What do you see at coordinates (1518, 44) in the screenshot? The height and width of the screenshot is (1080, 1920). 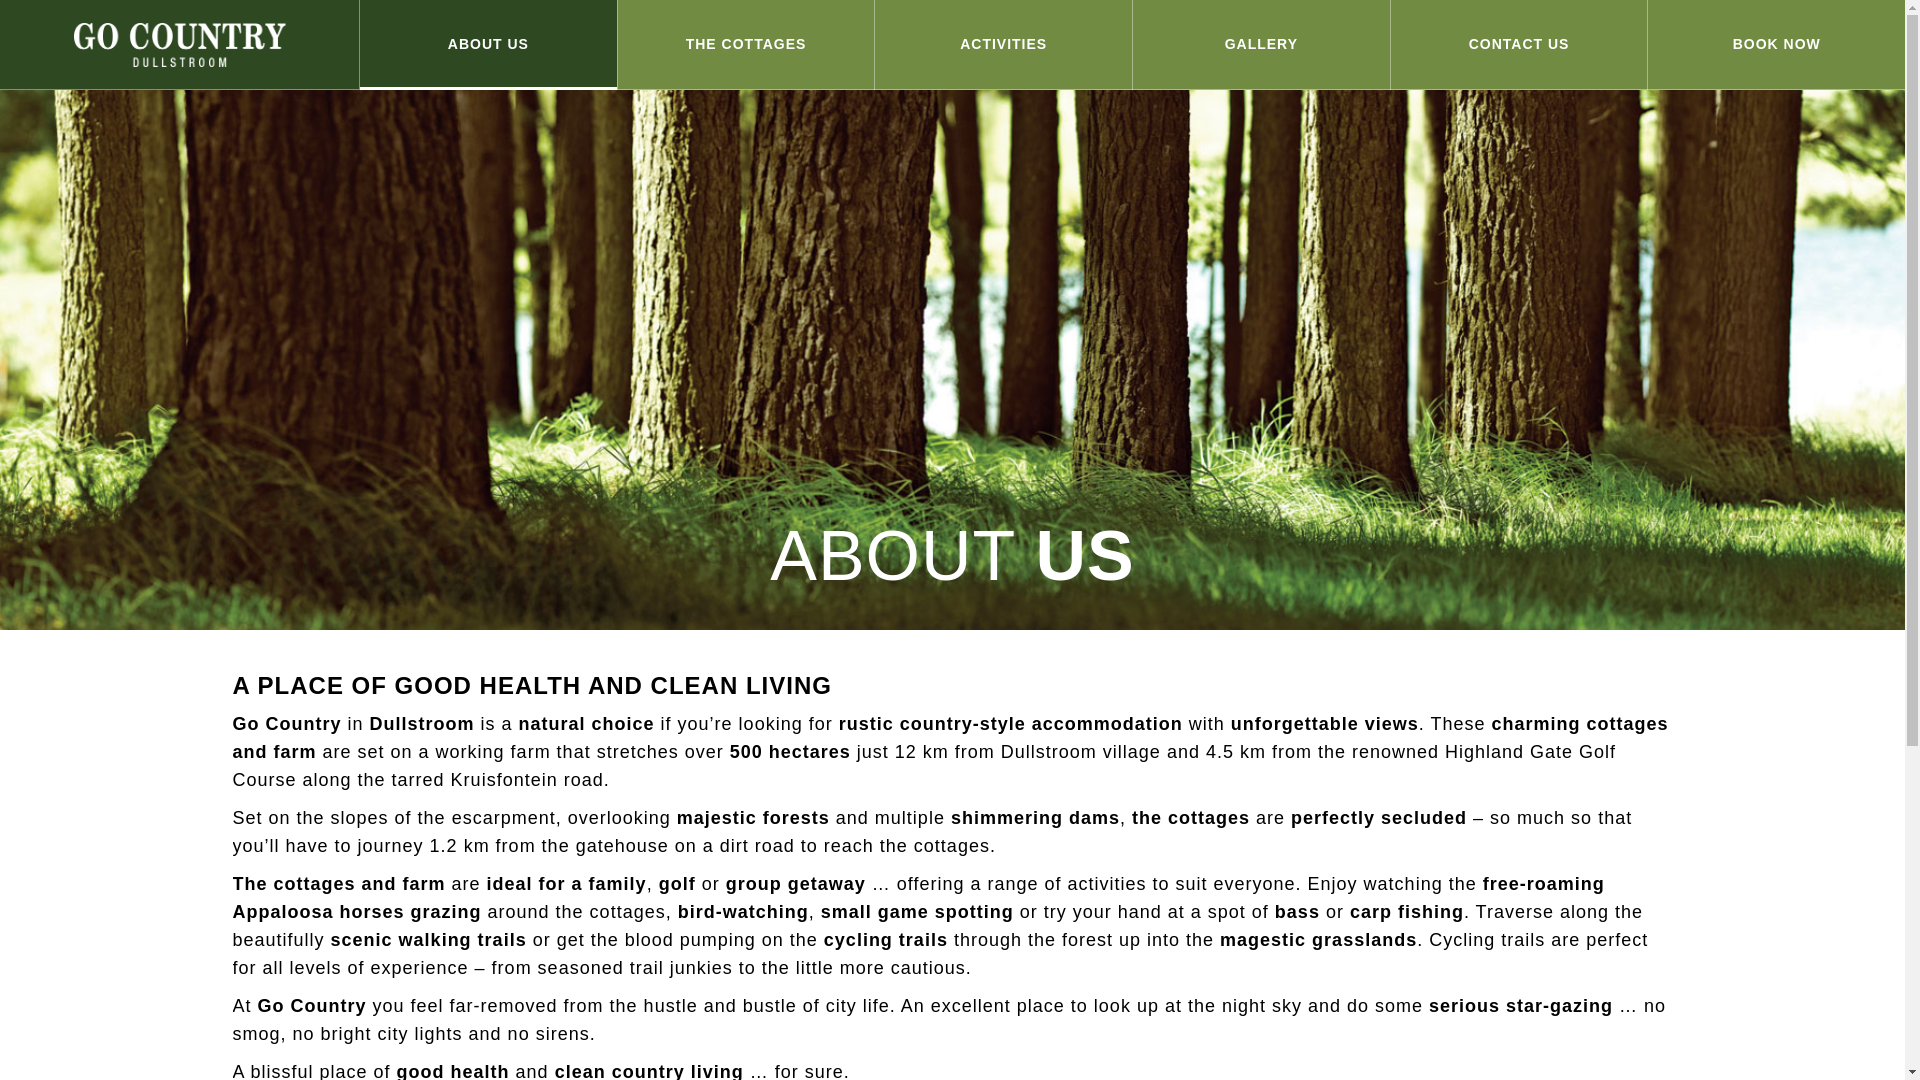 I see `CONTACT US` at bounding box center [1518, 44].